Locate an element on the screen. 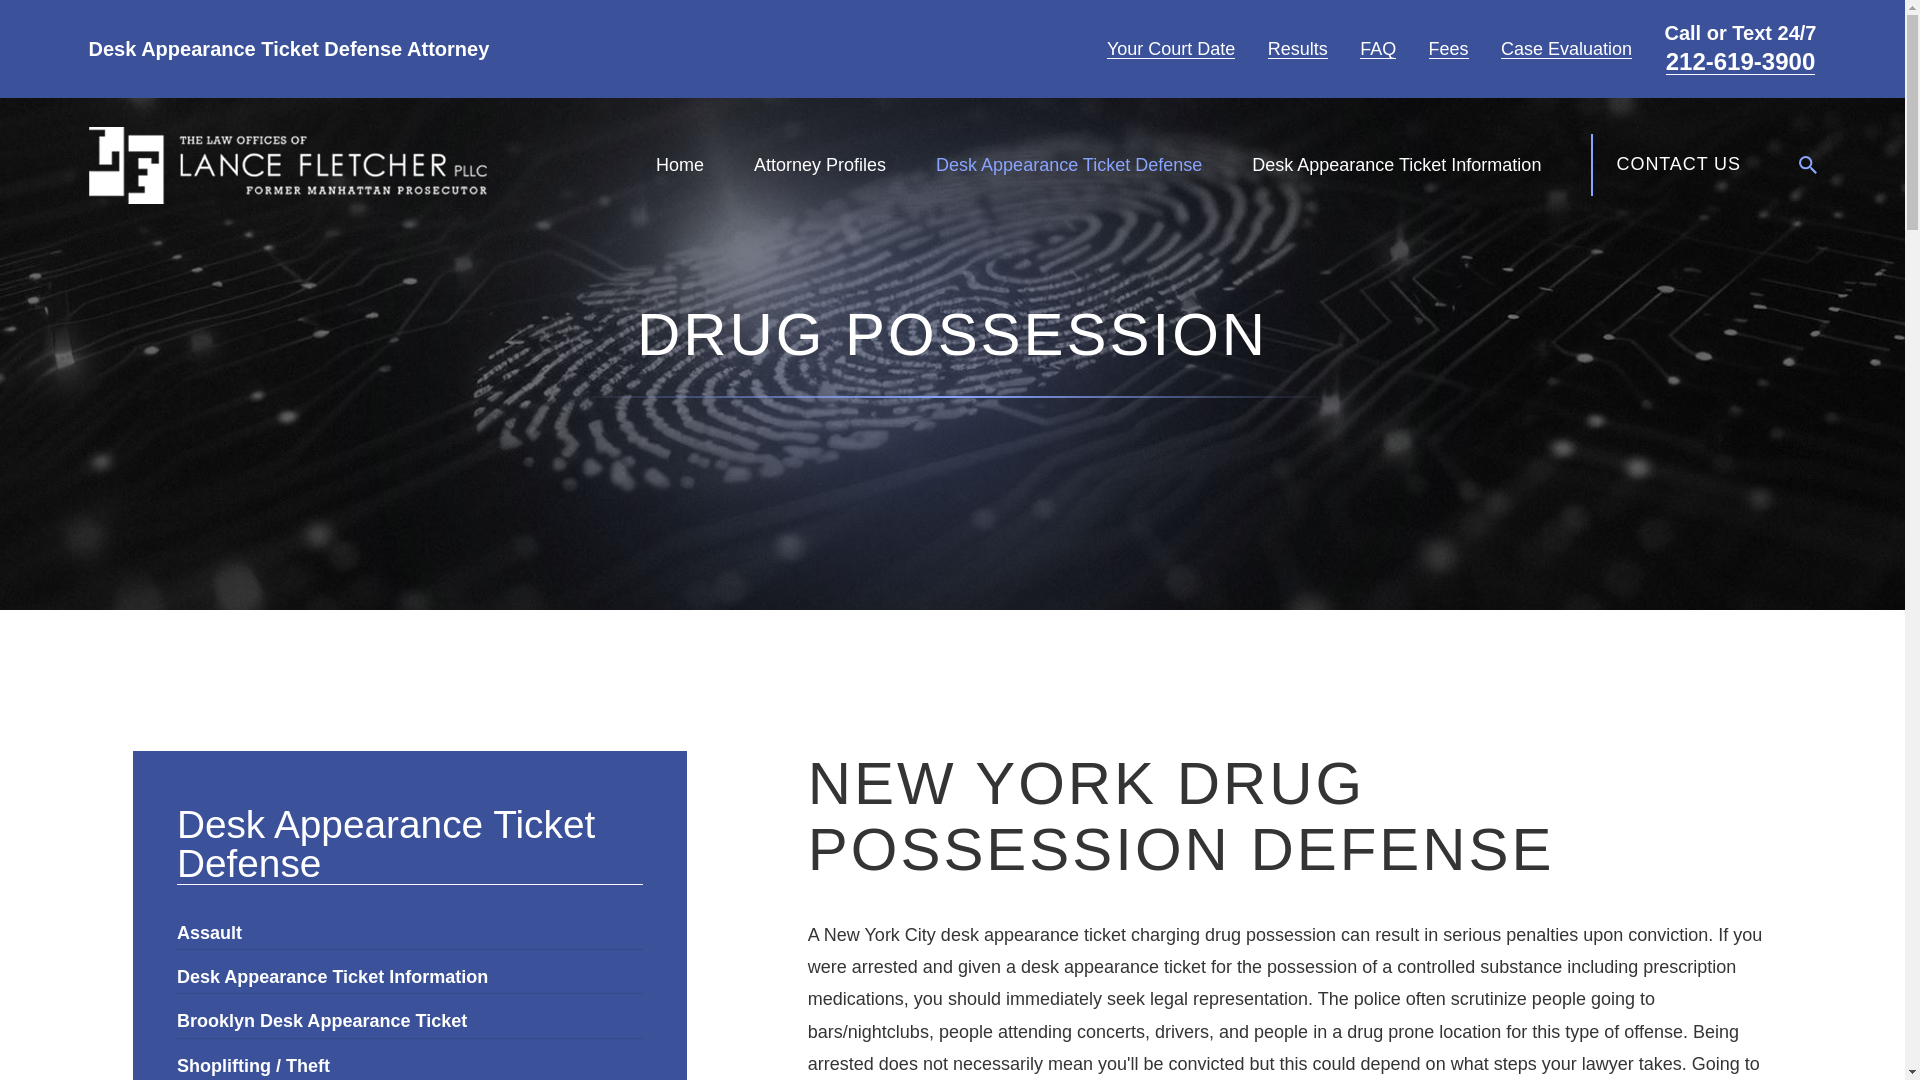 The width and height of the screenshot is (1920, 1080). Fees is located at coordinates (1448, 48).